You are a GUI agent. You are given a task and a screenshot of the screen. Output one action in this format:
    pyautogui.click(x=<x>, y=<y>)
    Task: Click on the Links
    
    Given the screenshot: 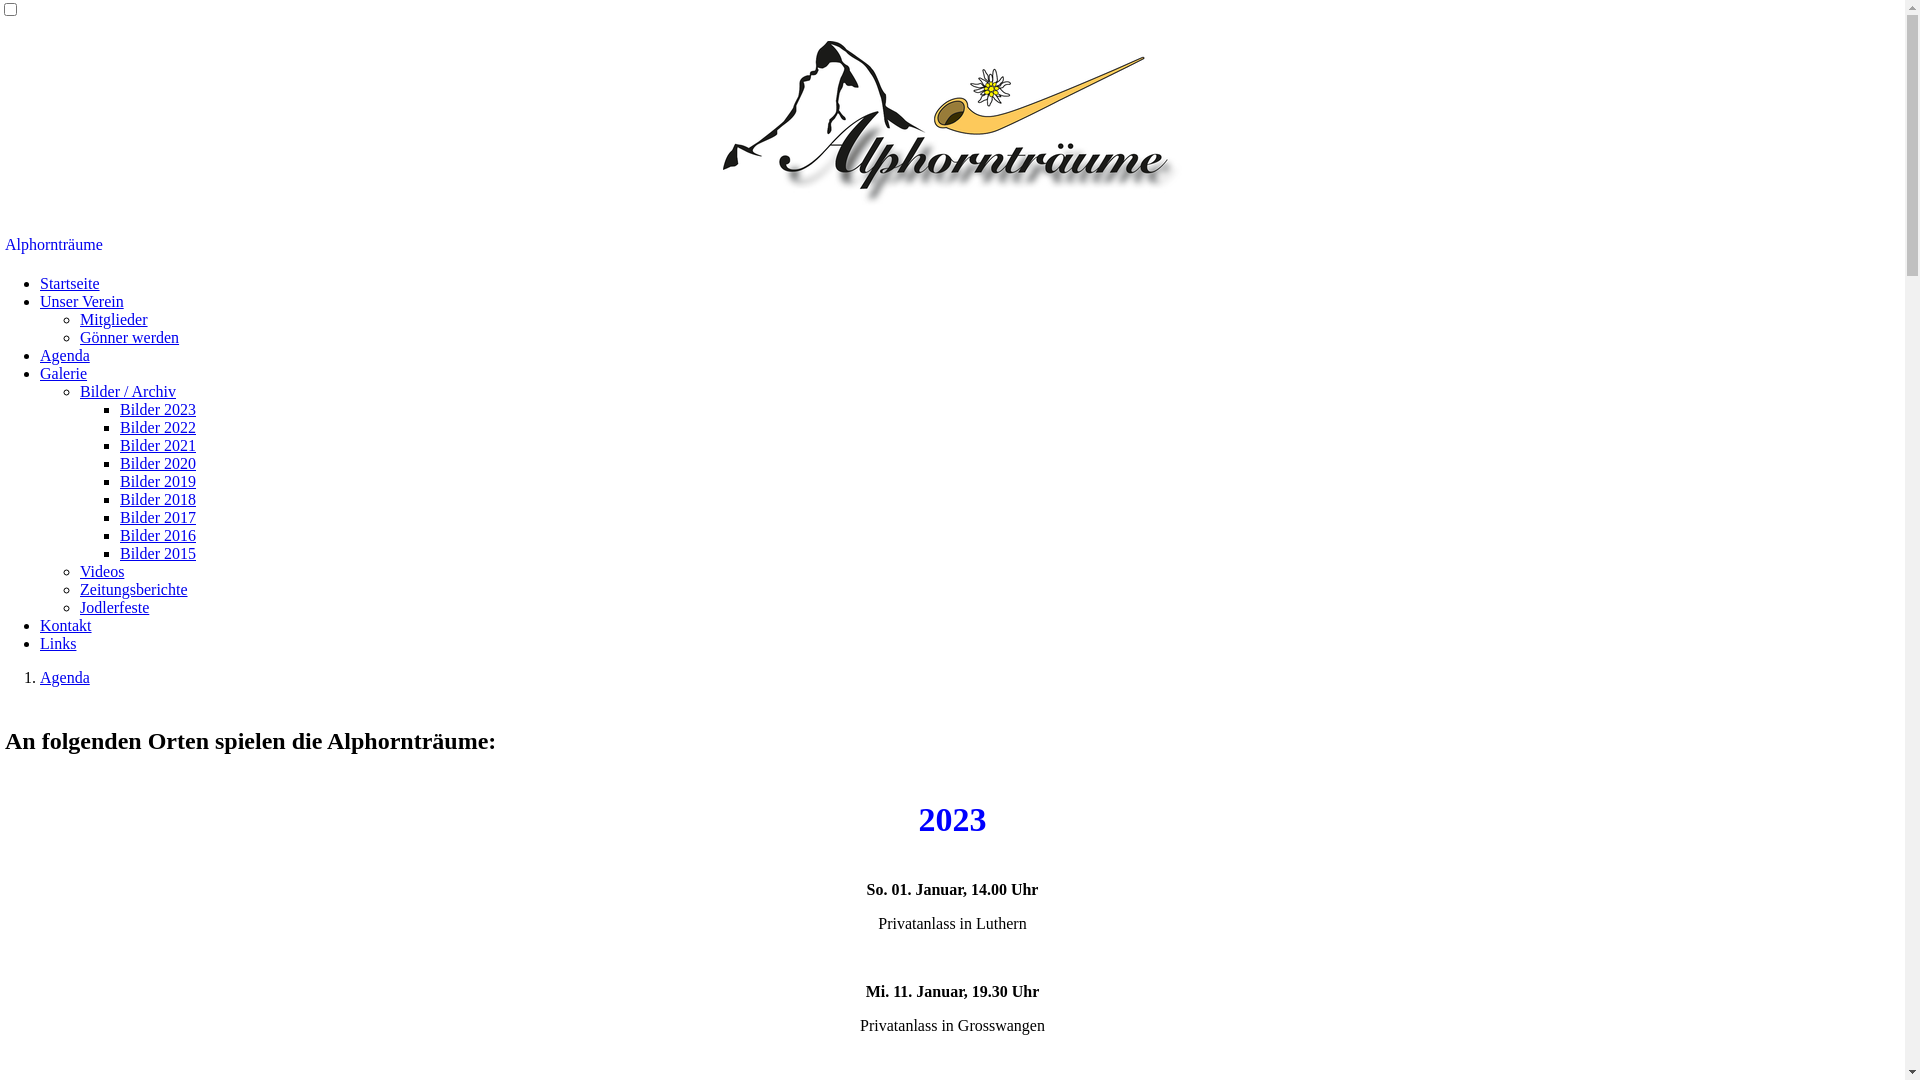 What is the action you would take?
    pyautogui.click(x=58, y=643)
    